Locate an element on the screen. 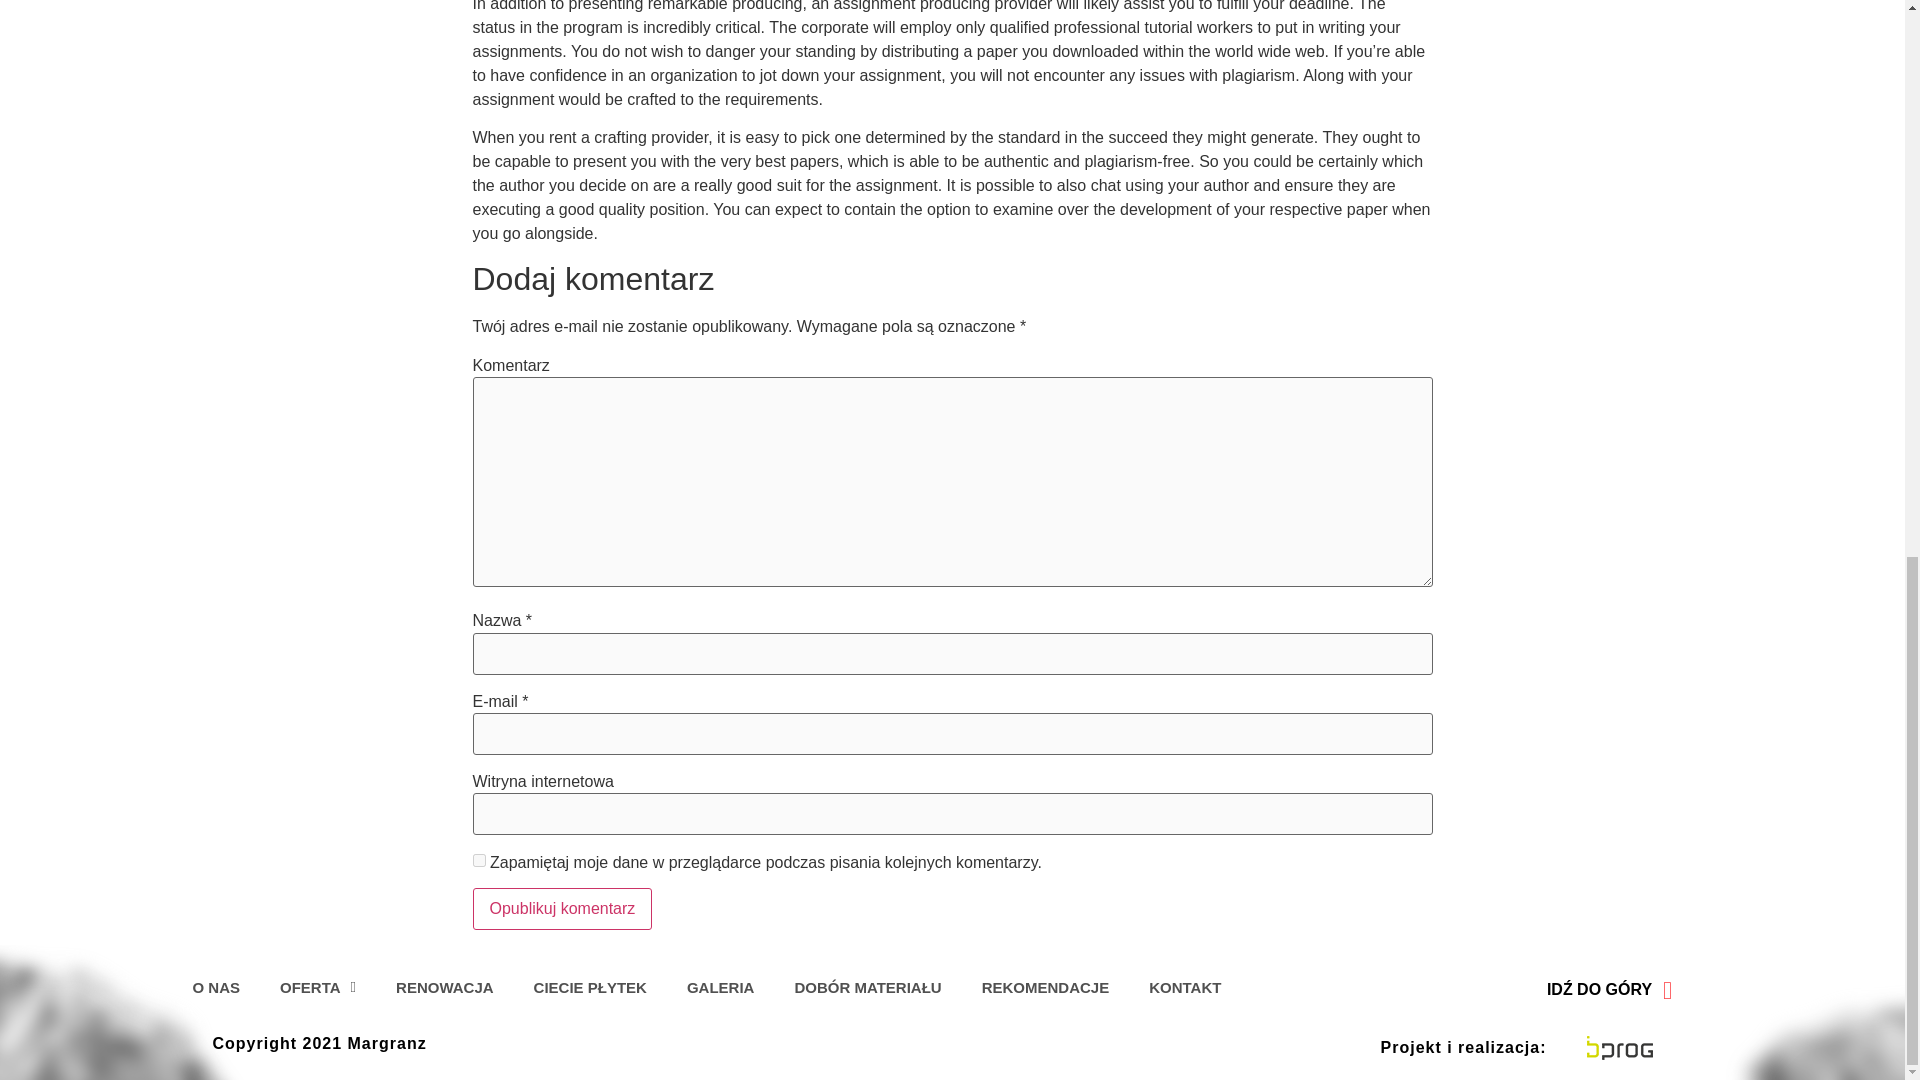 The width and height of the screenshot is (1920, 1080). yes is located at coordinates (478, 860).